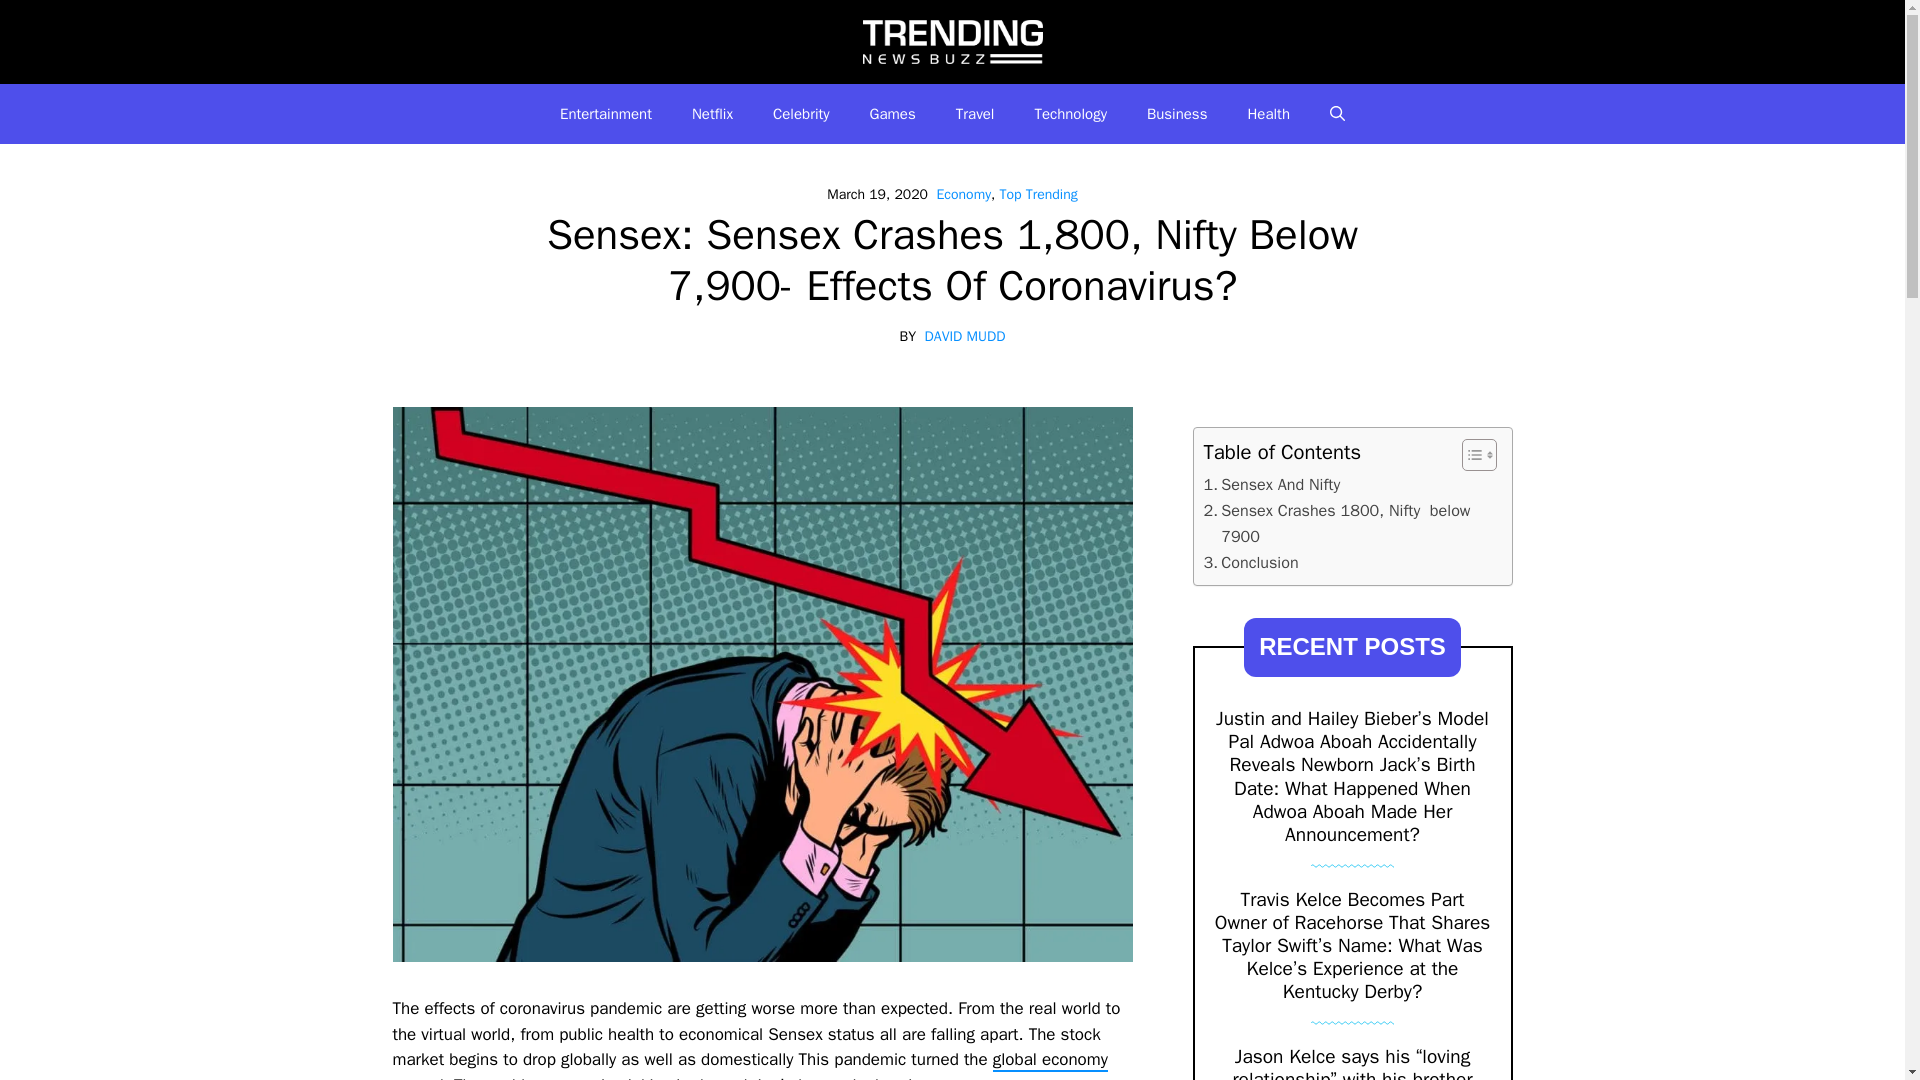 This screenshot has height=1080, width=1920. Describe the element at coordinates (893, 114) in the screenshot. I see `Games` at that location.